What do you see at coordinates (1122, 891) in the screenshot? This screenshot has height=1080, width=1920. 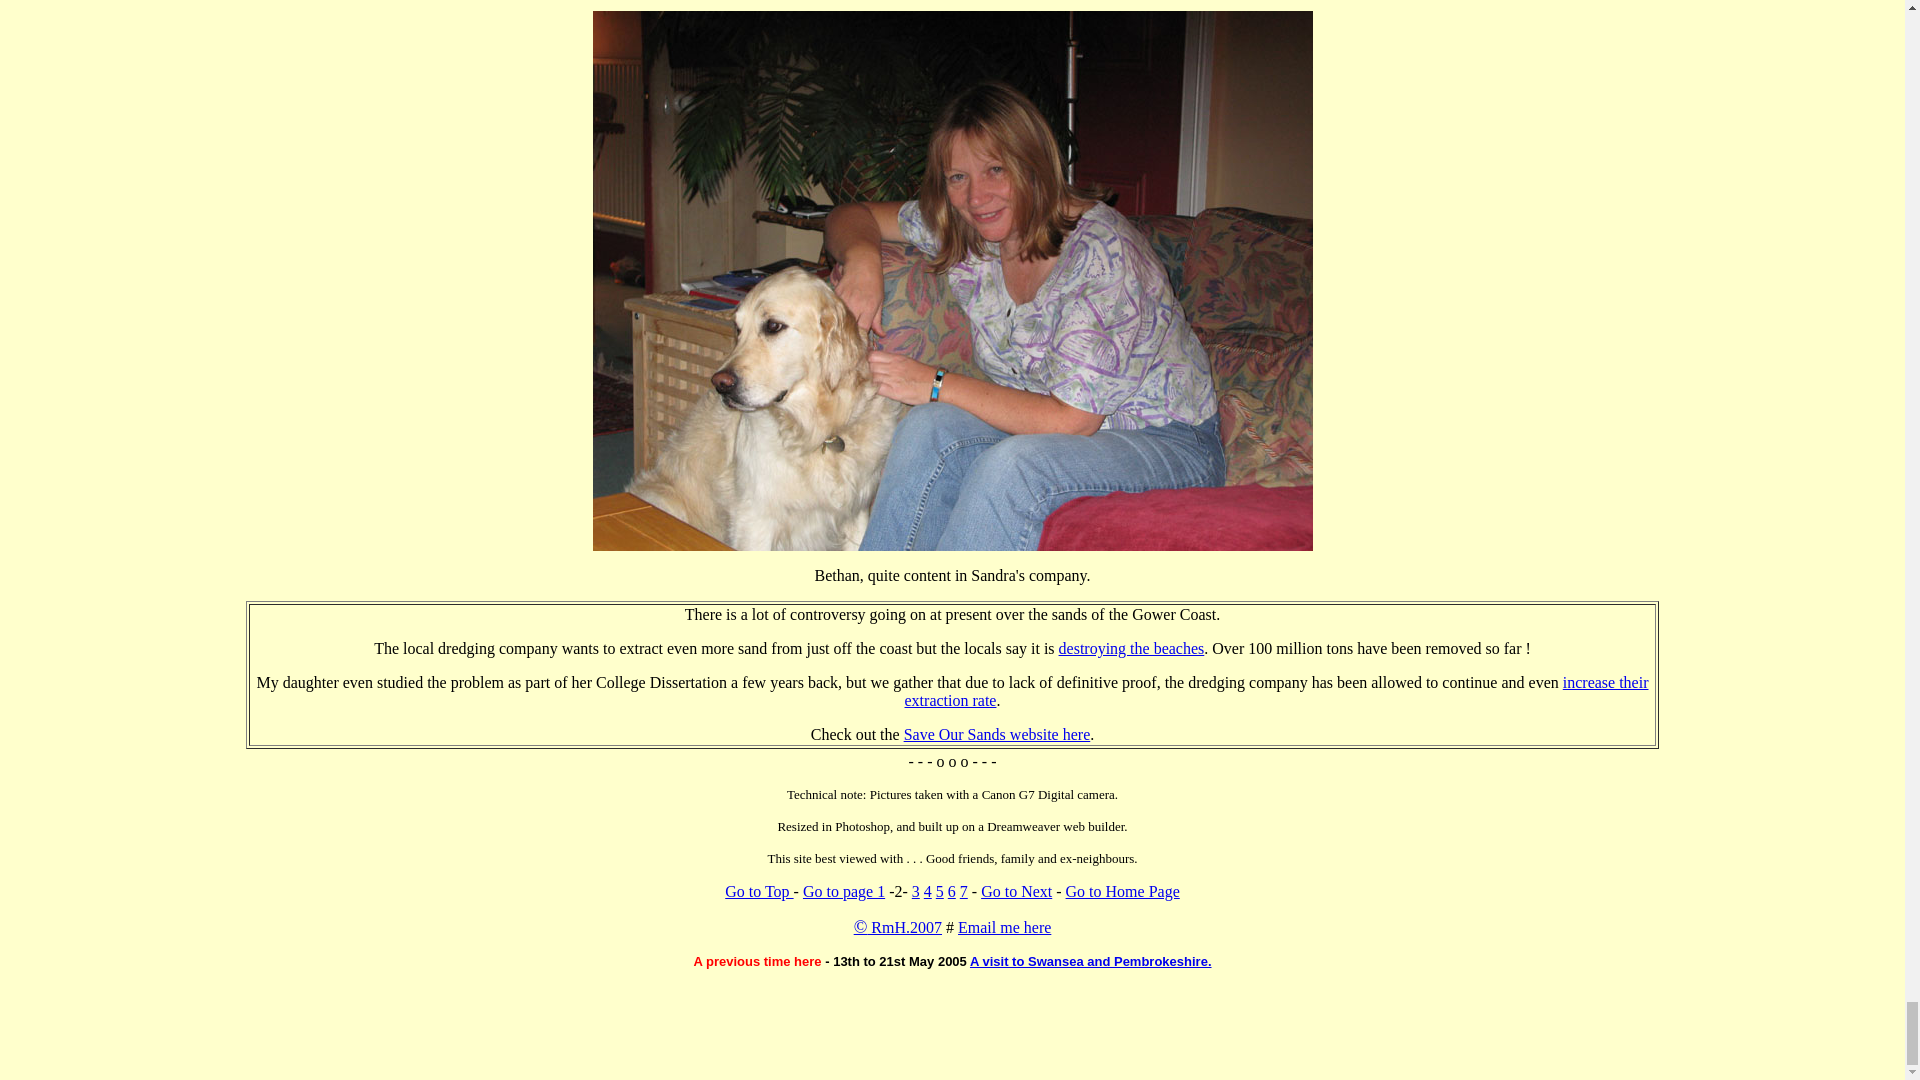 I see `Go to Home Page` at bounding box center [1122, 891].